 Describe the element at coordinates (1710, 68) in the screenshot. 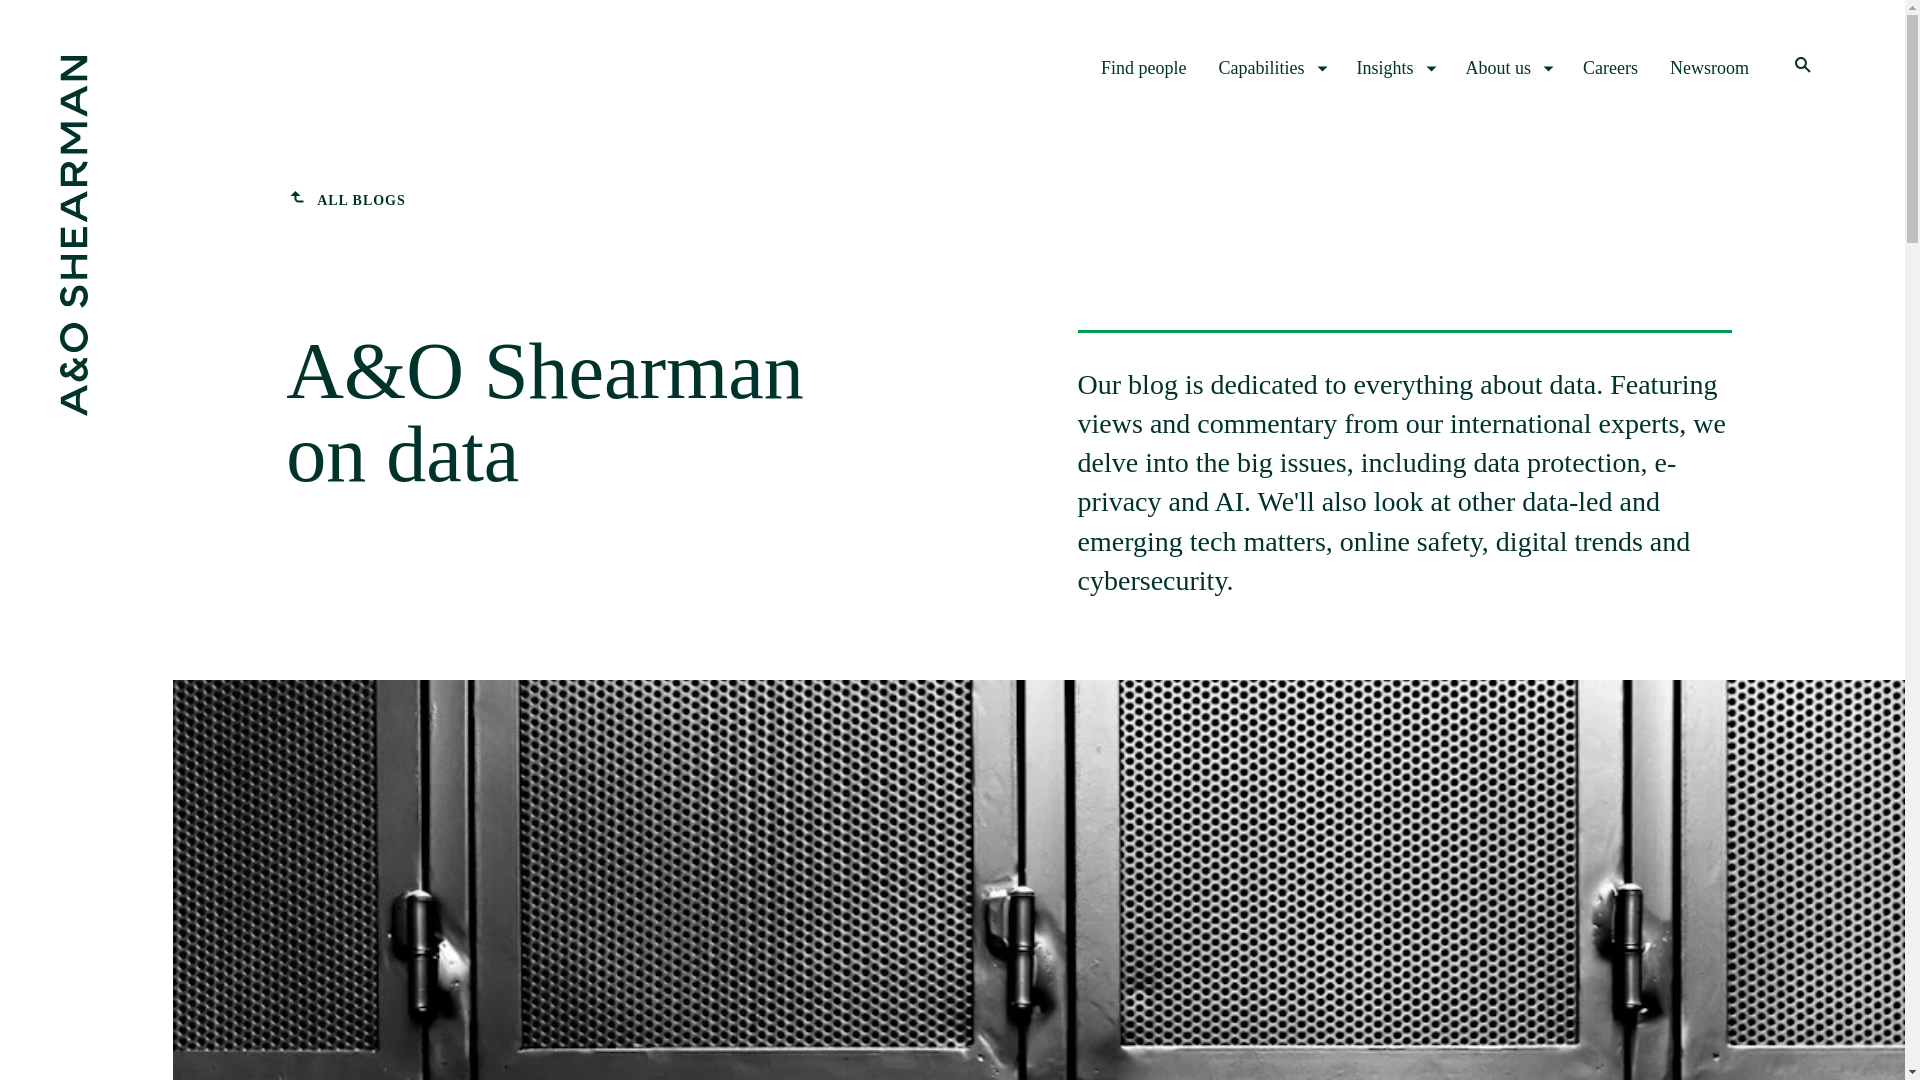

I see `Newsroom` at that location.